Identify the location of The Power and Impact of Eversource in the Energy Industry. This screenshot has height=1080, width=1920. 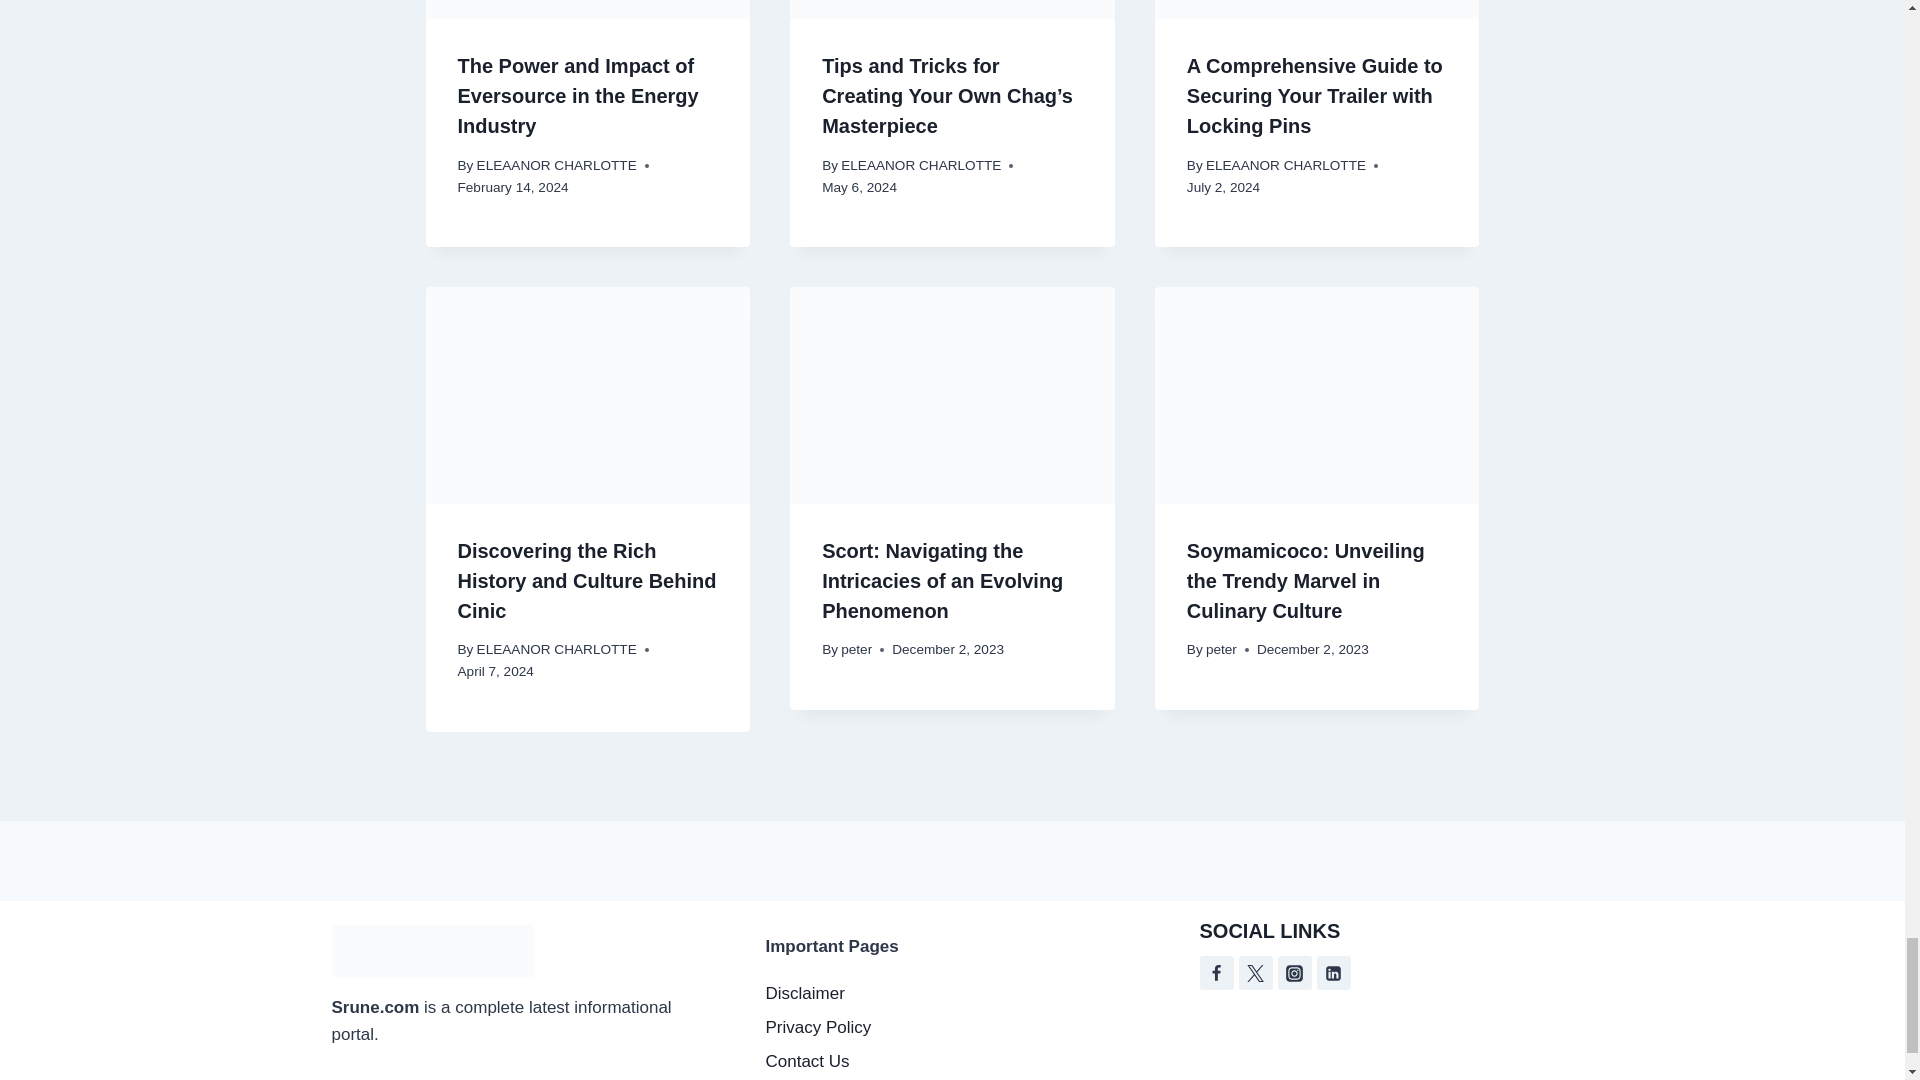
(578, 96).